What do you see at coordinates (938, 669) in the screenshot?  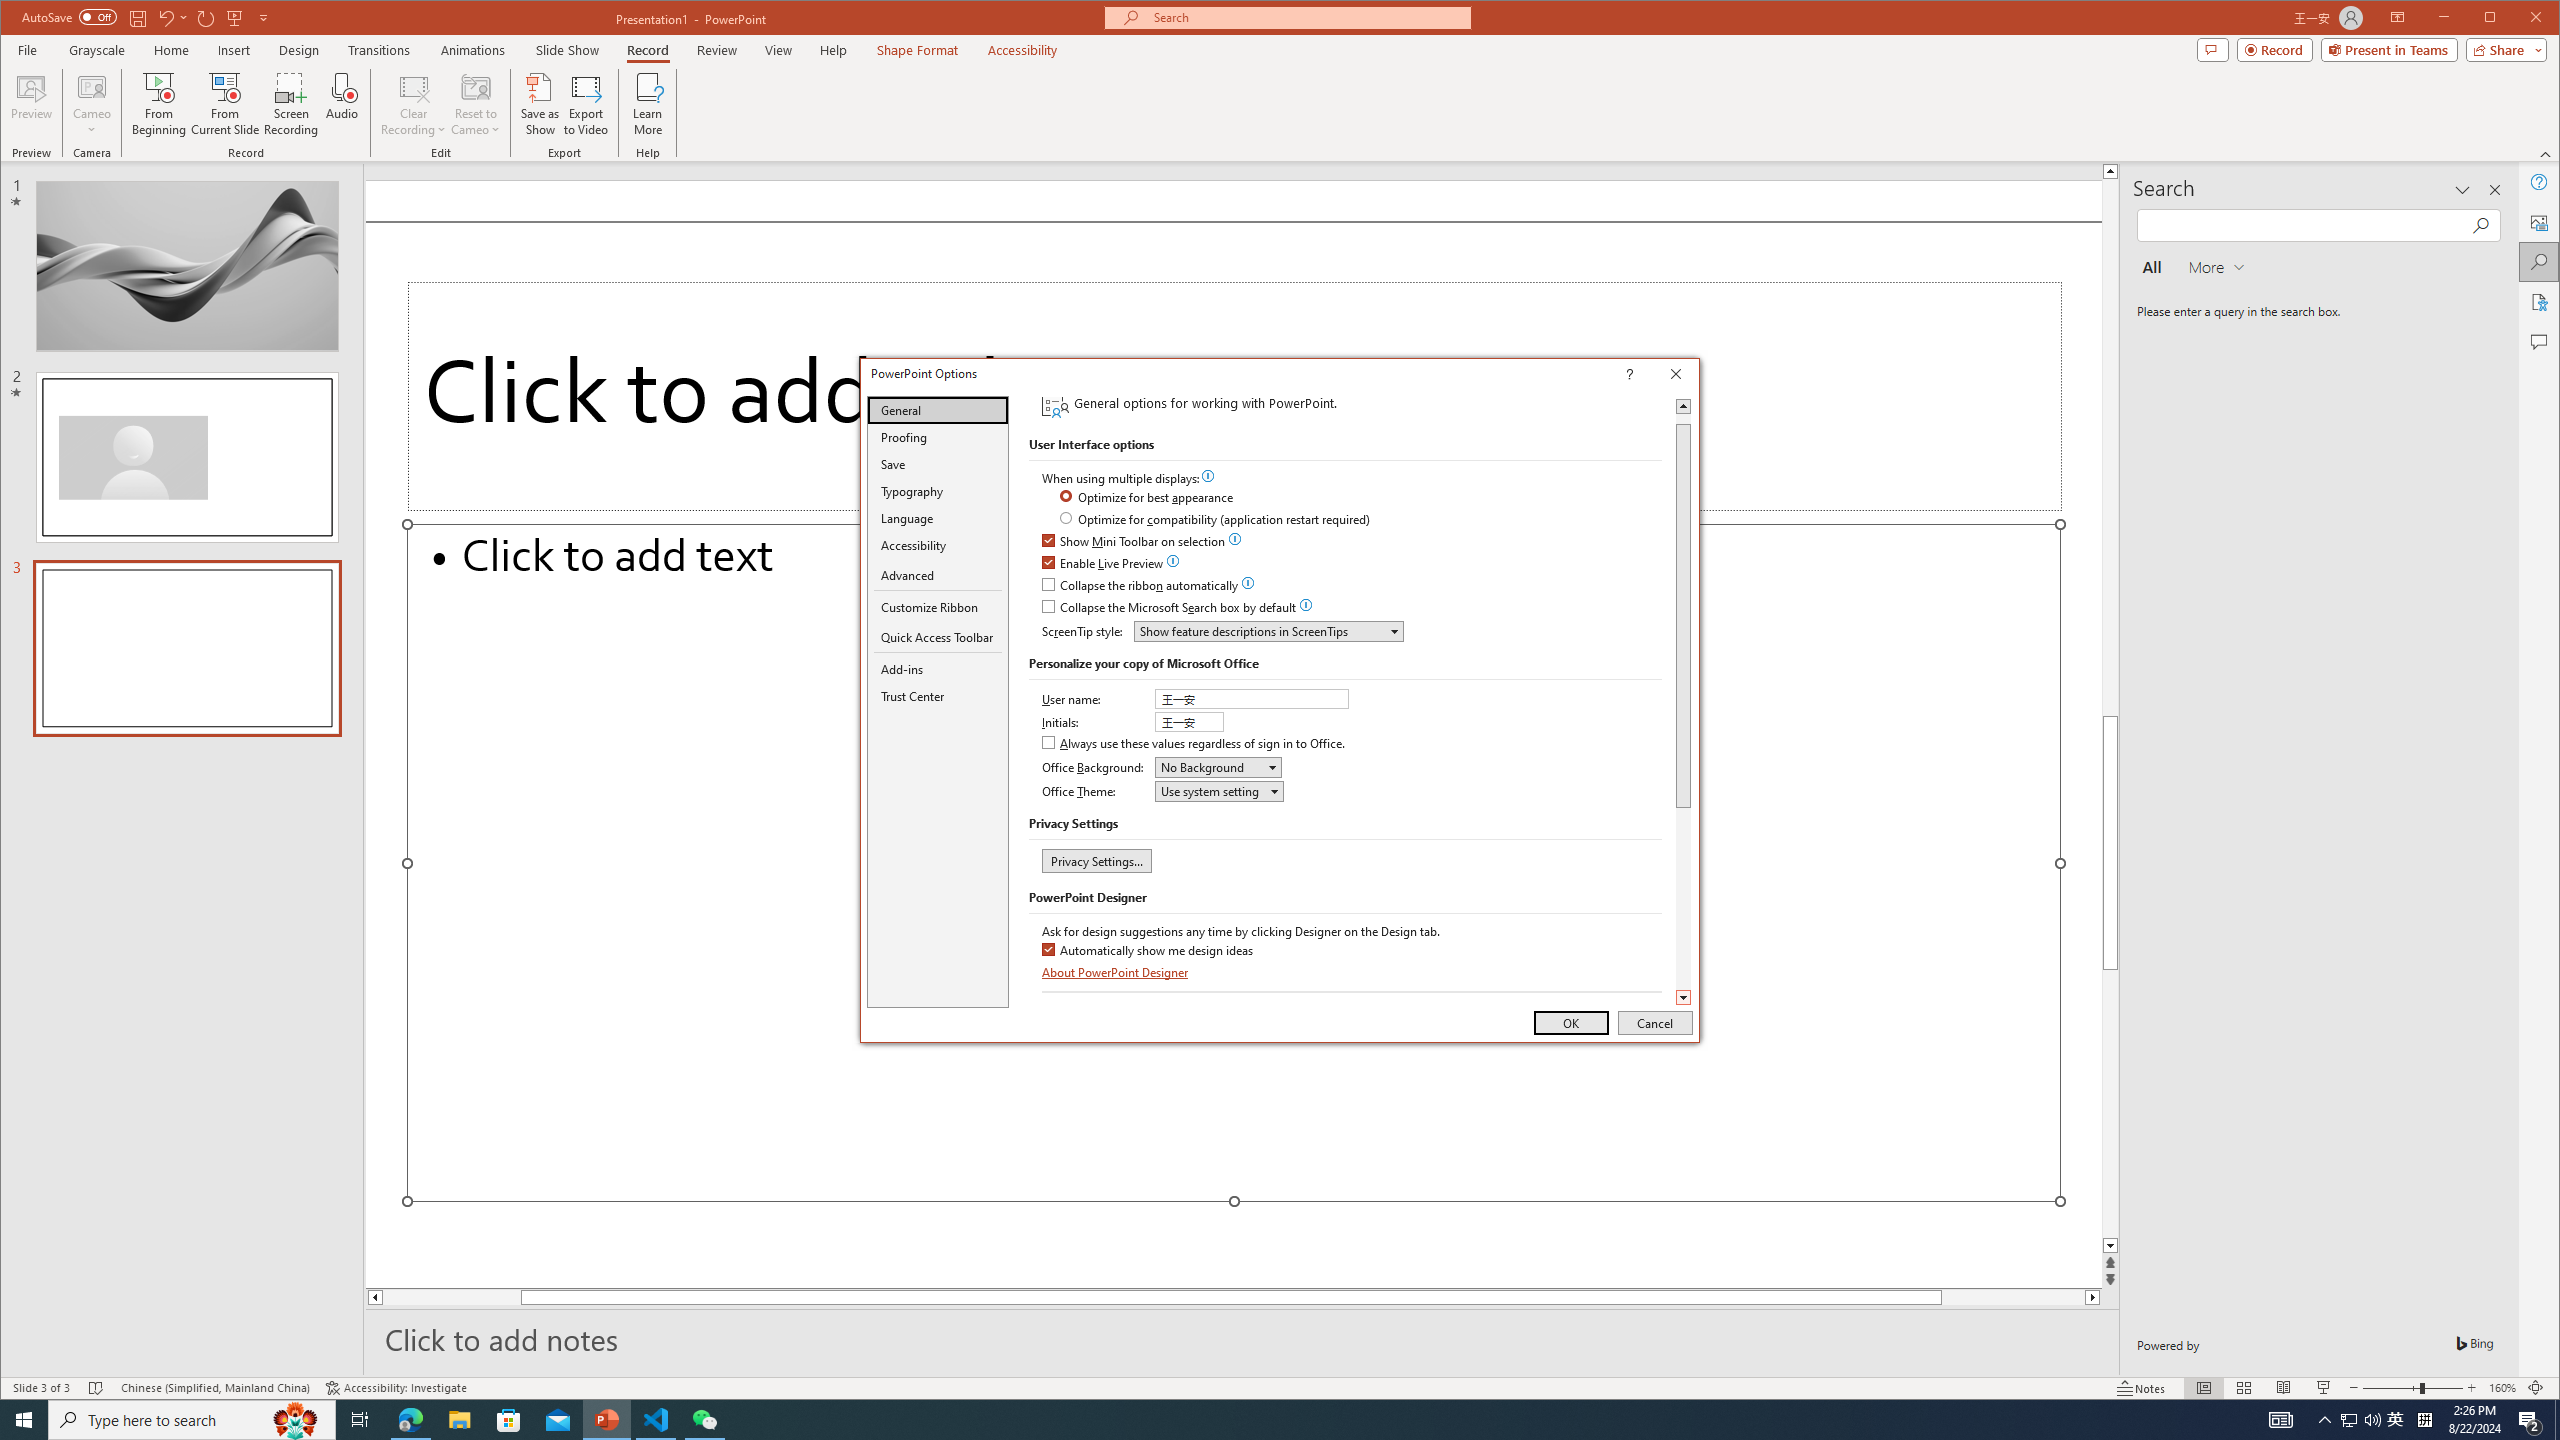 I see `Add-ins` at bounding box center [938, 669].